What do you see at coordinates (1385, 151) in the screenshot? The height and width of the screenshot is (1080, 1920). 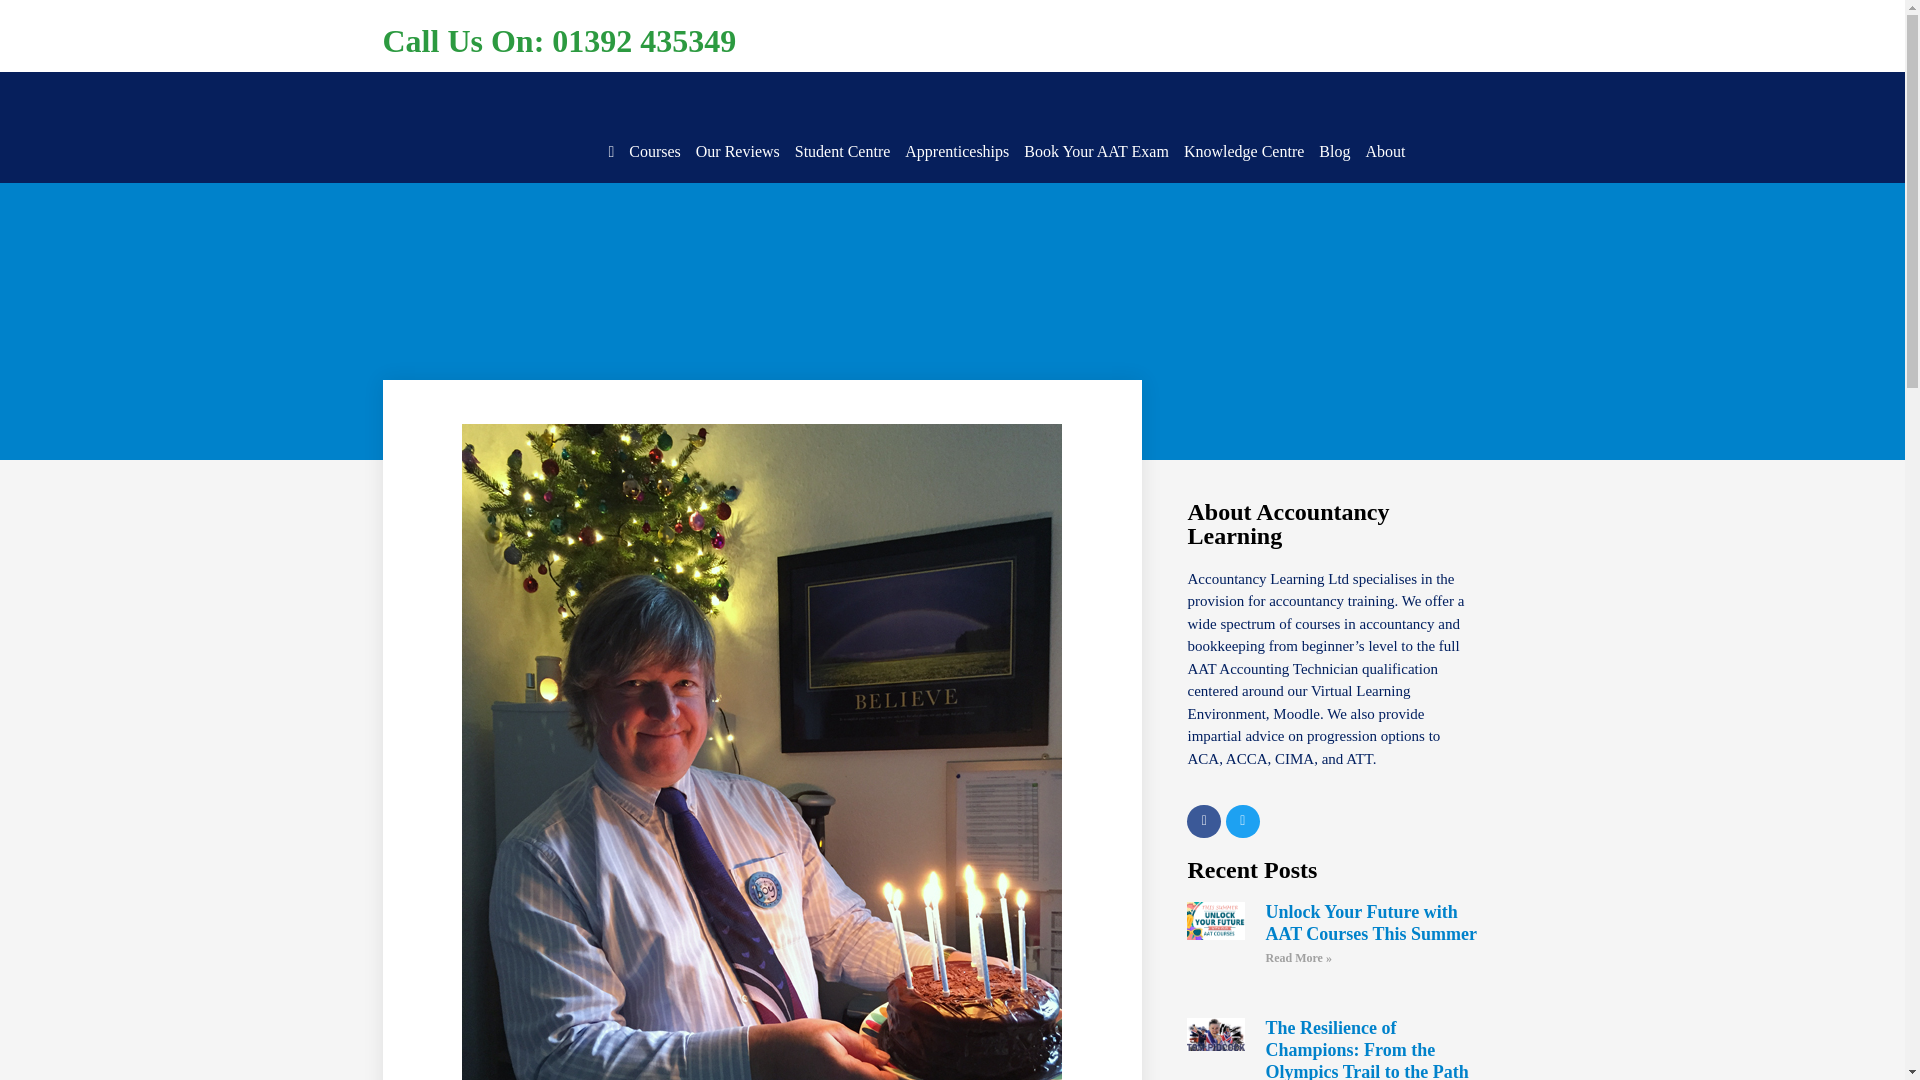 I see `About` at bounding box center [1385, 151].